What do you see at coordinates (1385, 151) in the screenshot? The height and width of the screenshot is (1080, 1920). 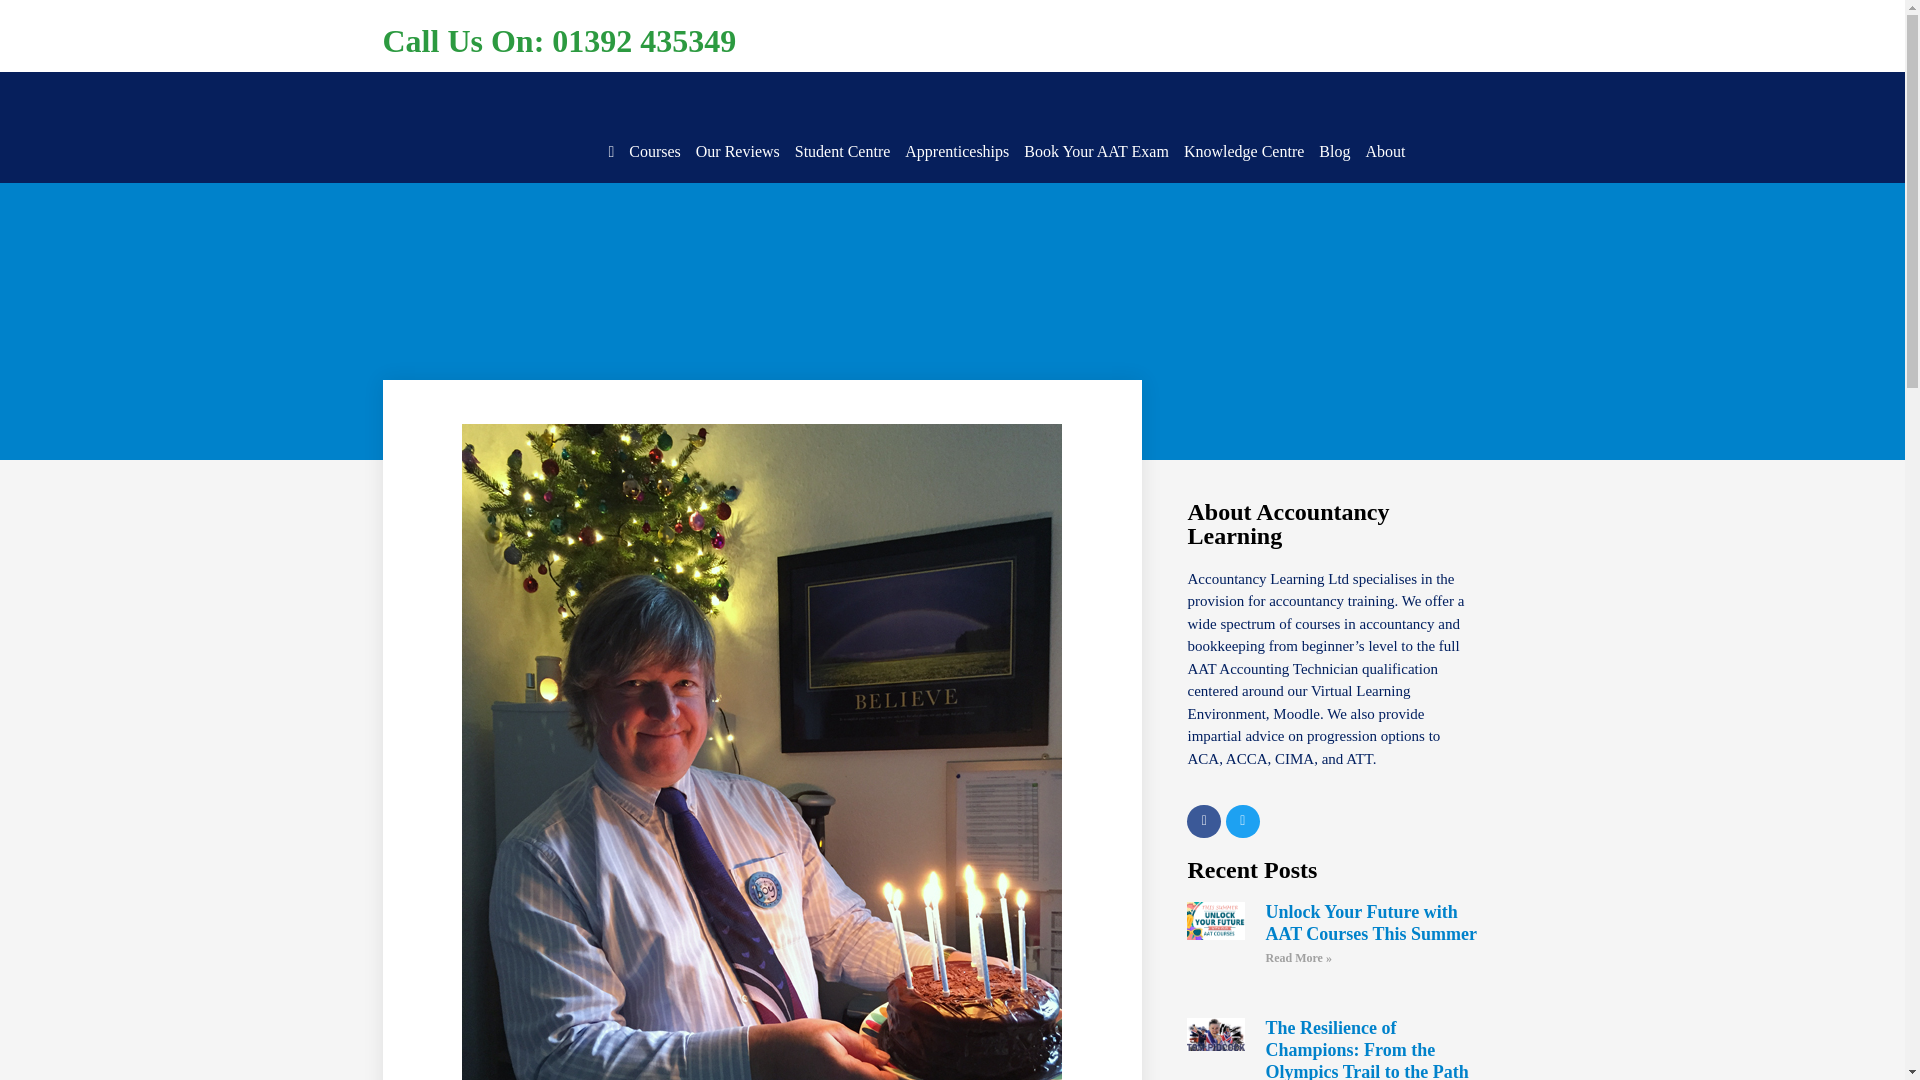 I see `About` at bounding box center [1385, 151].